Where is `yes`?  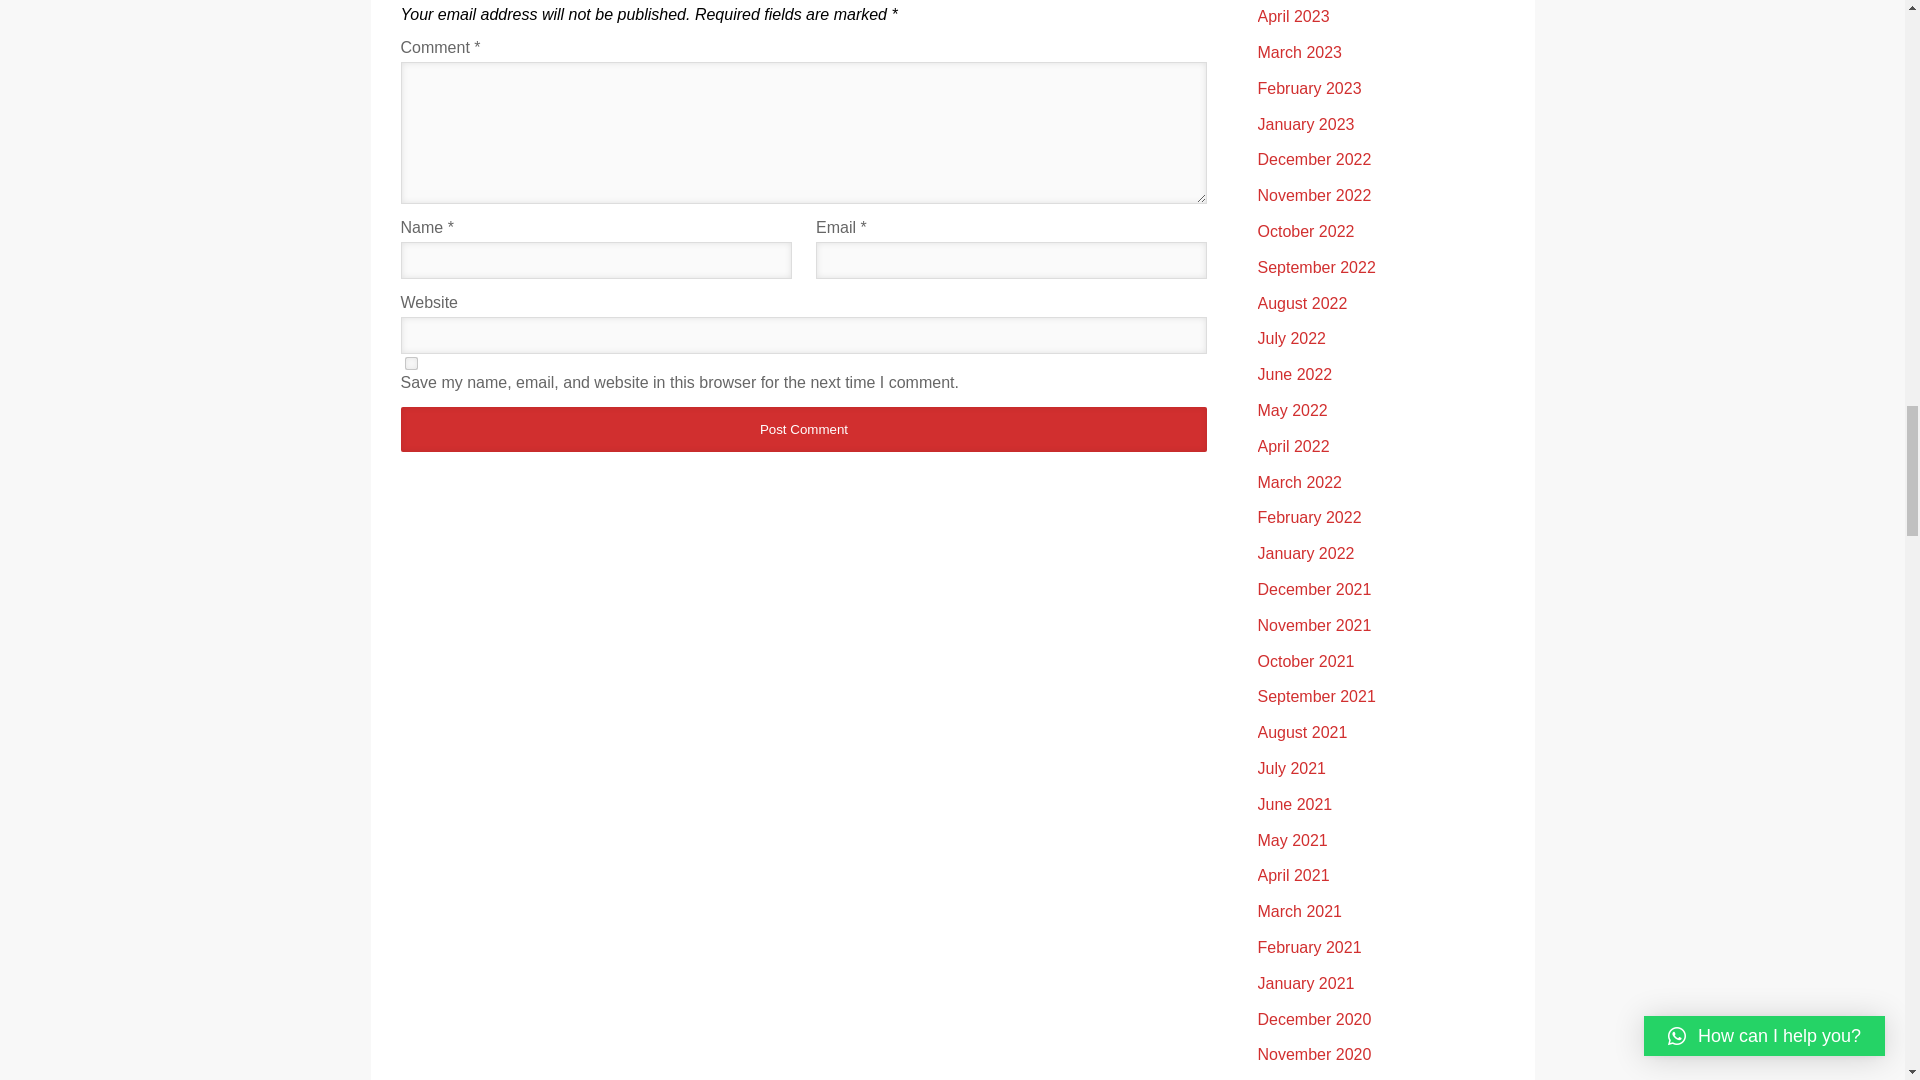
yes is located at coordinates (410, 364).